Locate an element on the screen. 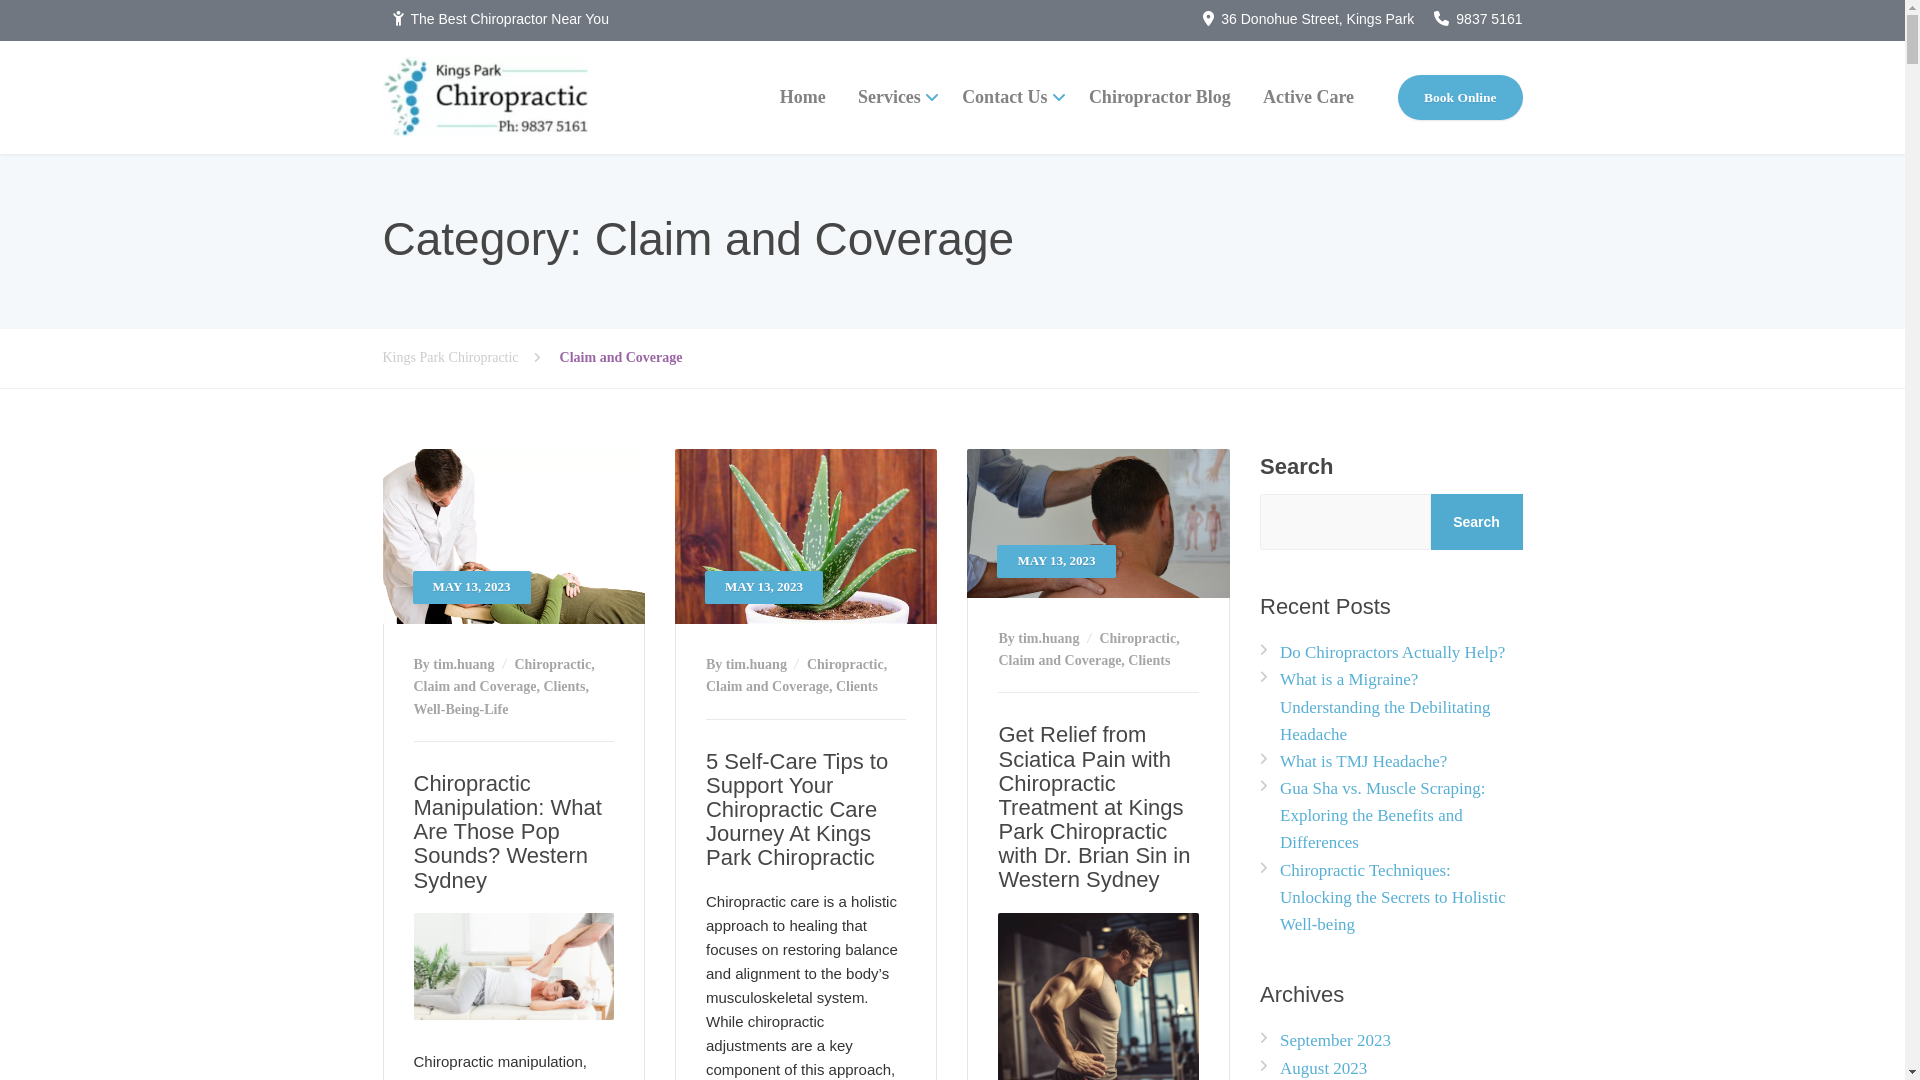  Chiropractic is located at coordinates (1138, 638).